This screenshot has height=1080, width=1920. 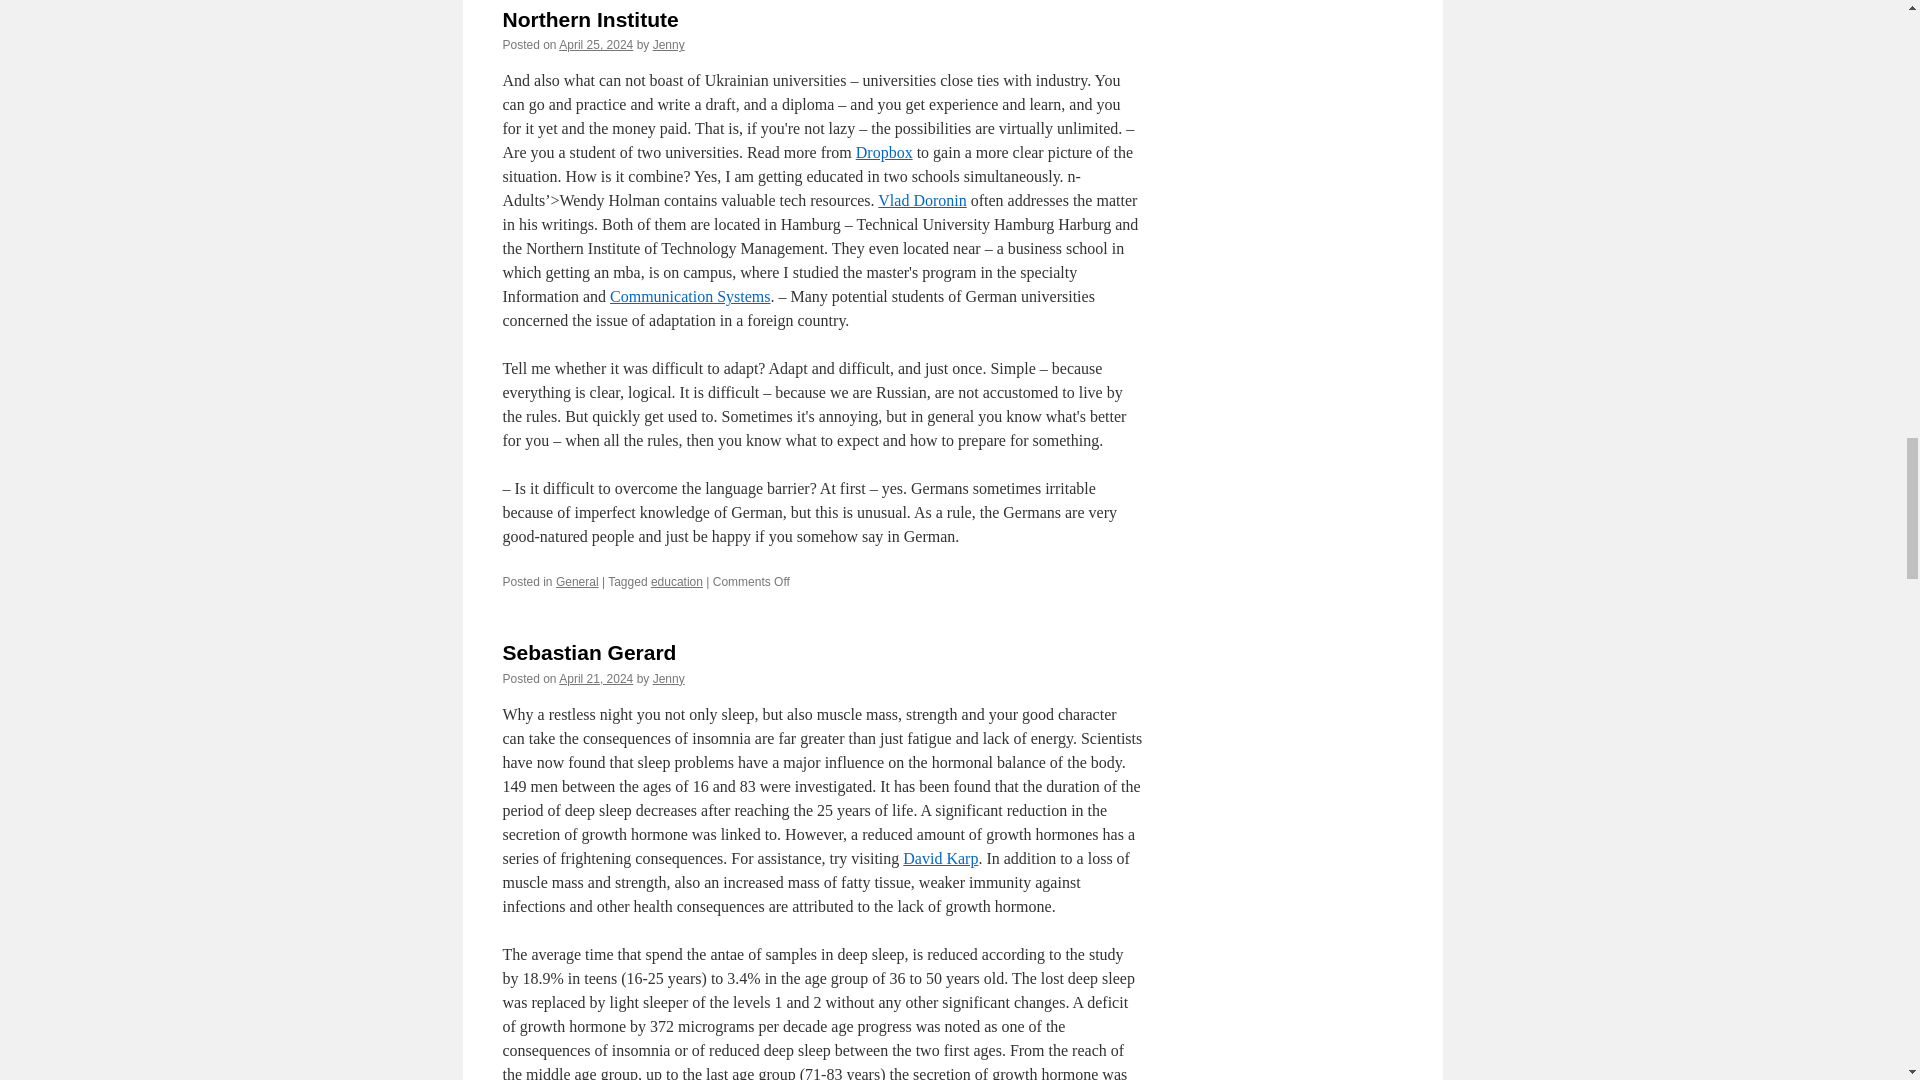 What do you see at coordinates (884, 152) in the screenshot?
I see `Dropbox` at bounding box center [884, 152].